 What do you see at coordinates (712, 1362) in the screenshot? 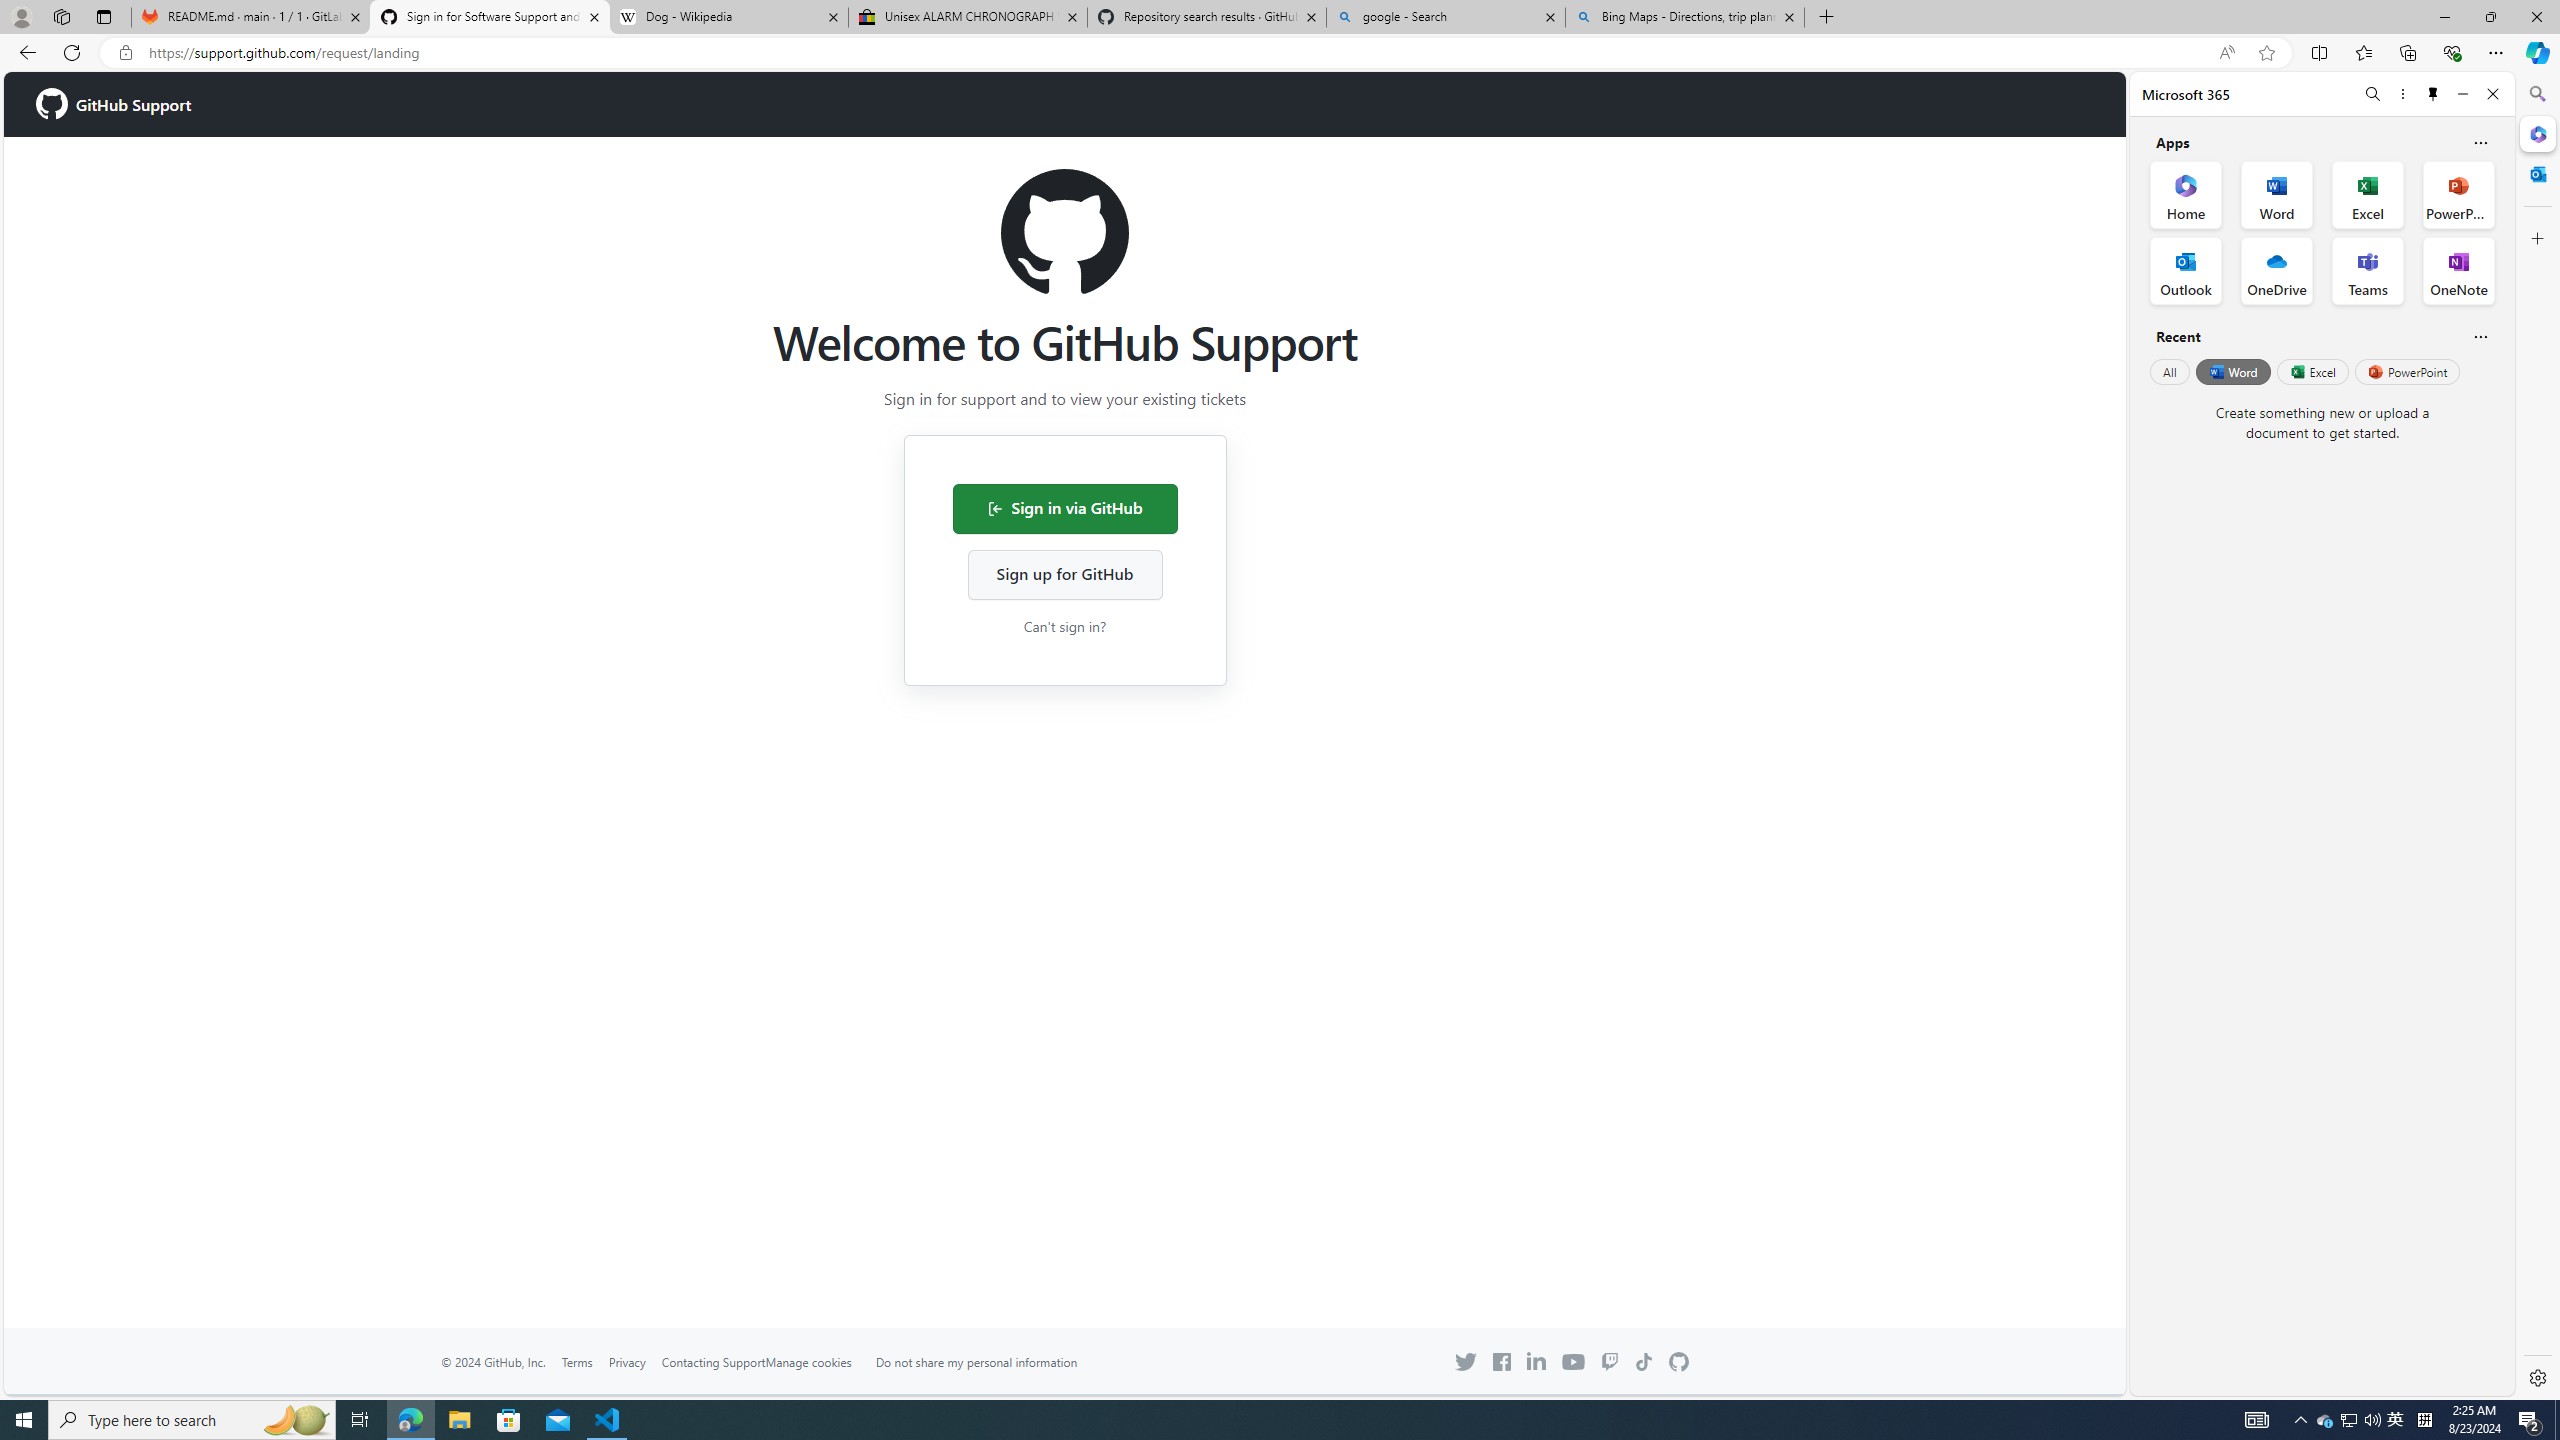
I see `Contacting Support` at bounding box center [712, 1362].